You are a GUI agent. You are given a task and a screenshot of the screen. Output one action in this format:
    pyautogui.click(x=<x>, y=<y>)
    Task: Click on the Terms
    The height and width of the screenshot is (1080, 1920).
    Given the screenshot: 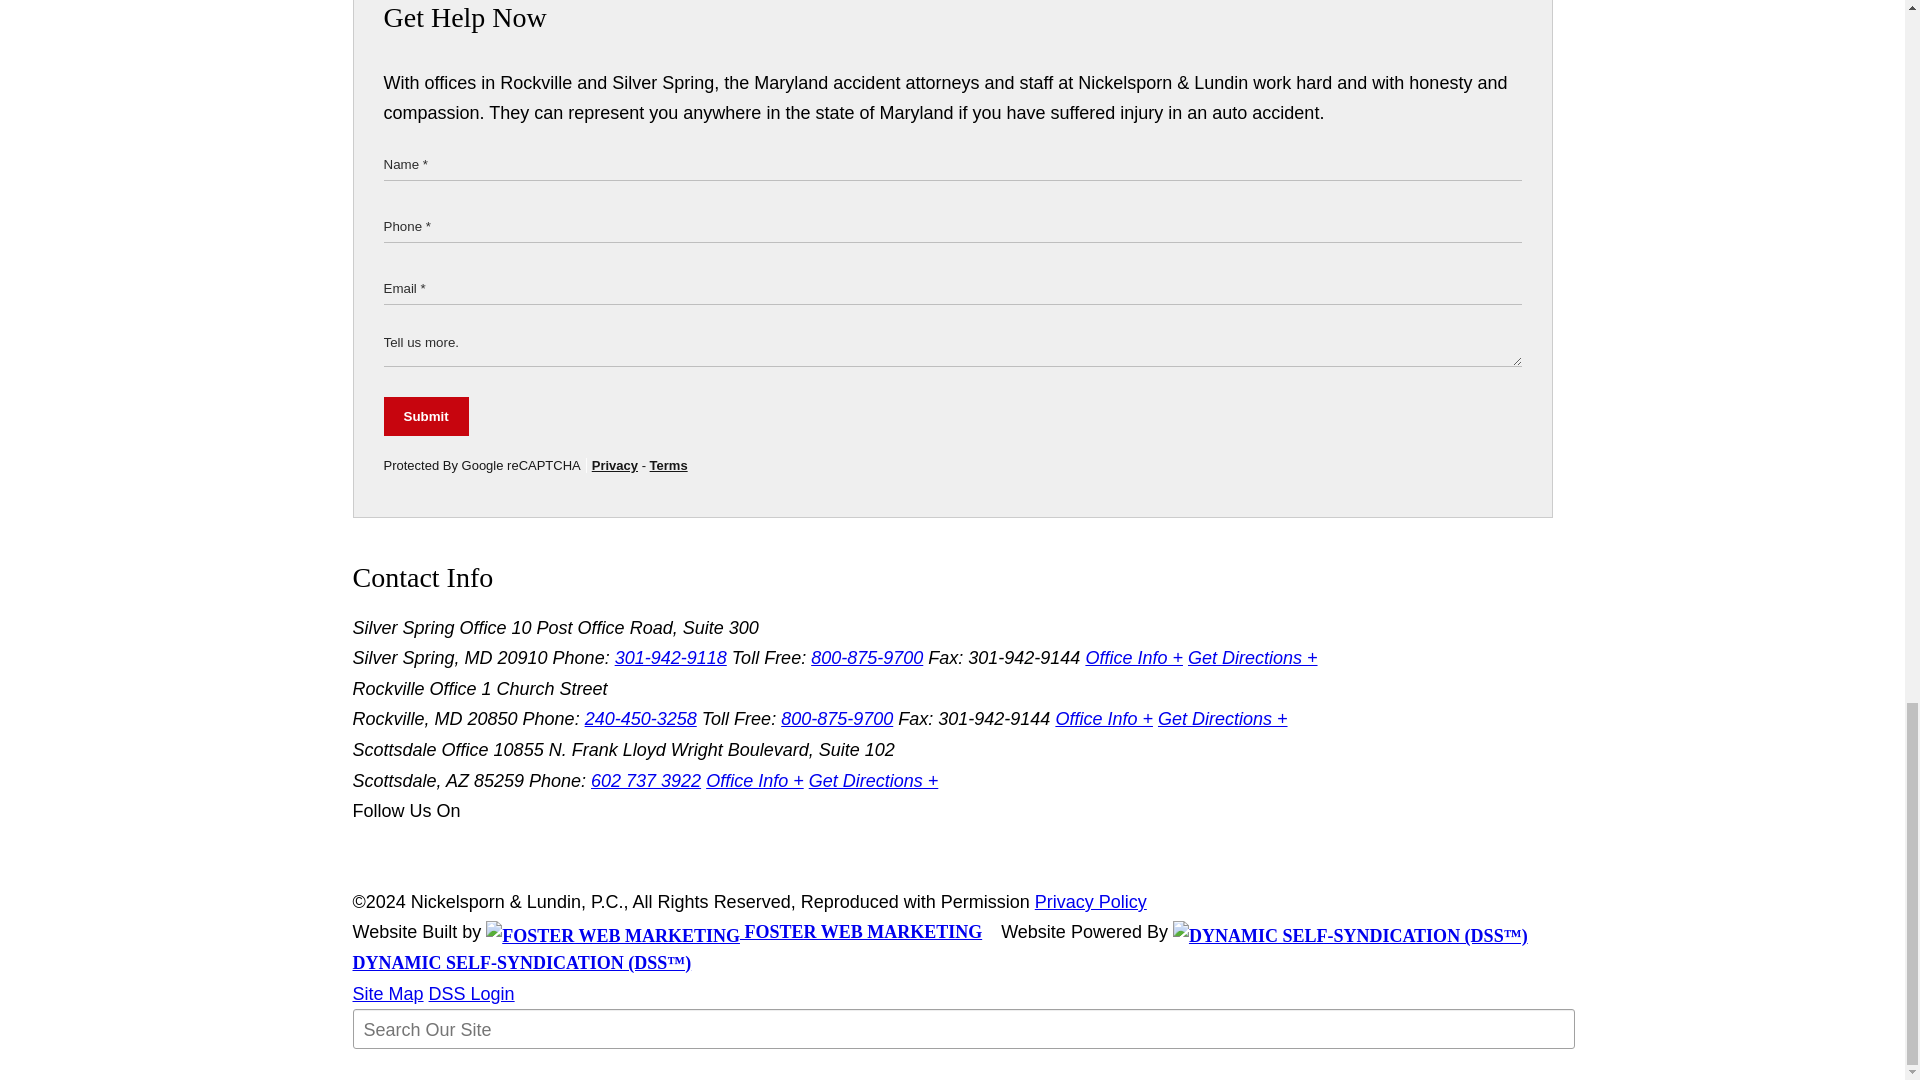 What is the action you would take?
    pyautogui.click(x=668, y=465)
    